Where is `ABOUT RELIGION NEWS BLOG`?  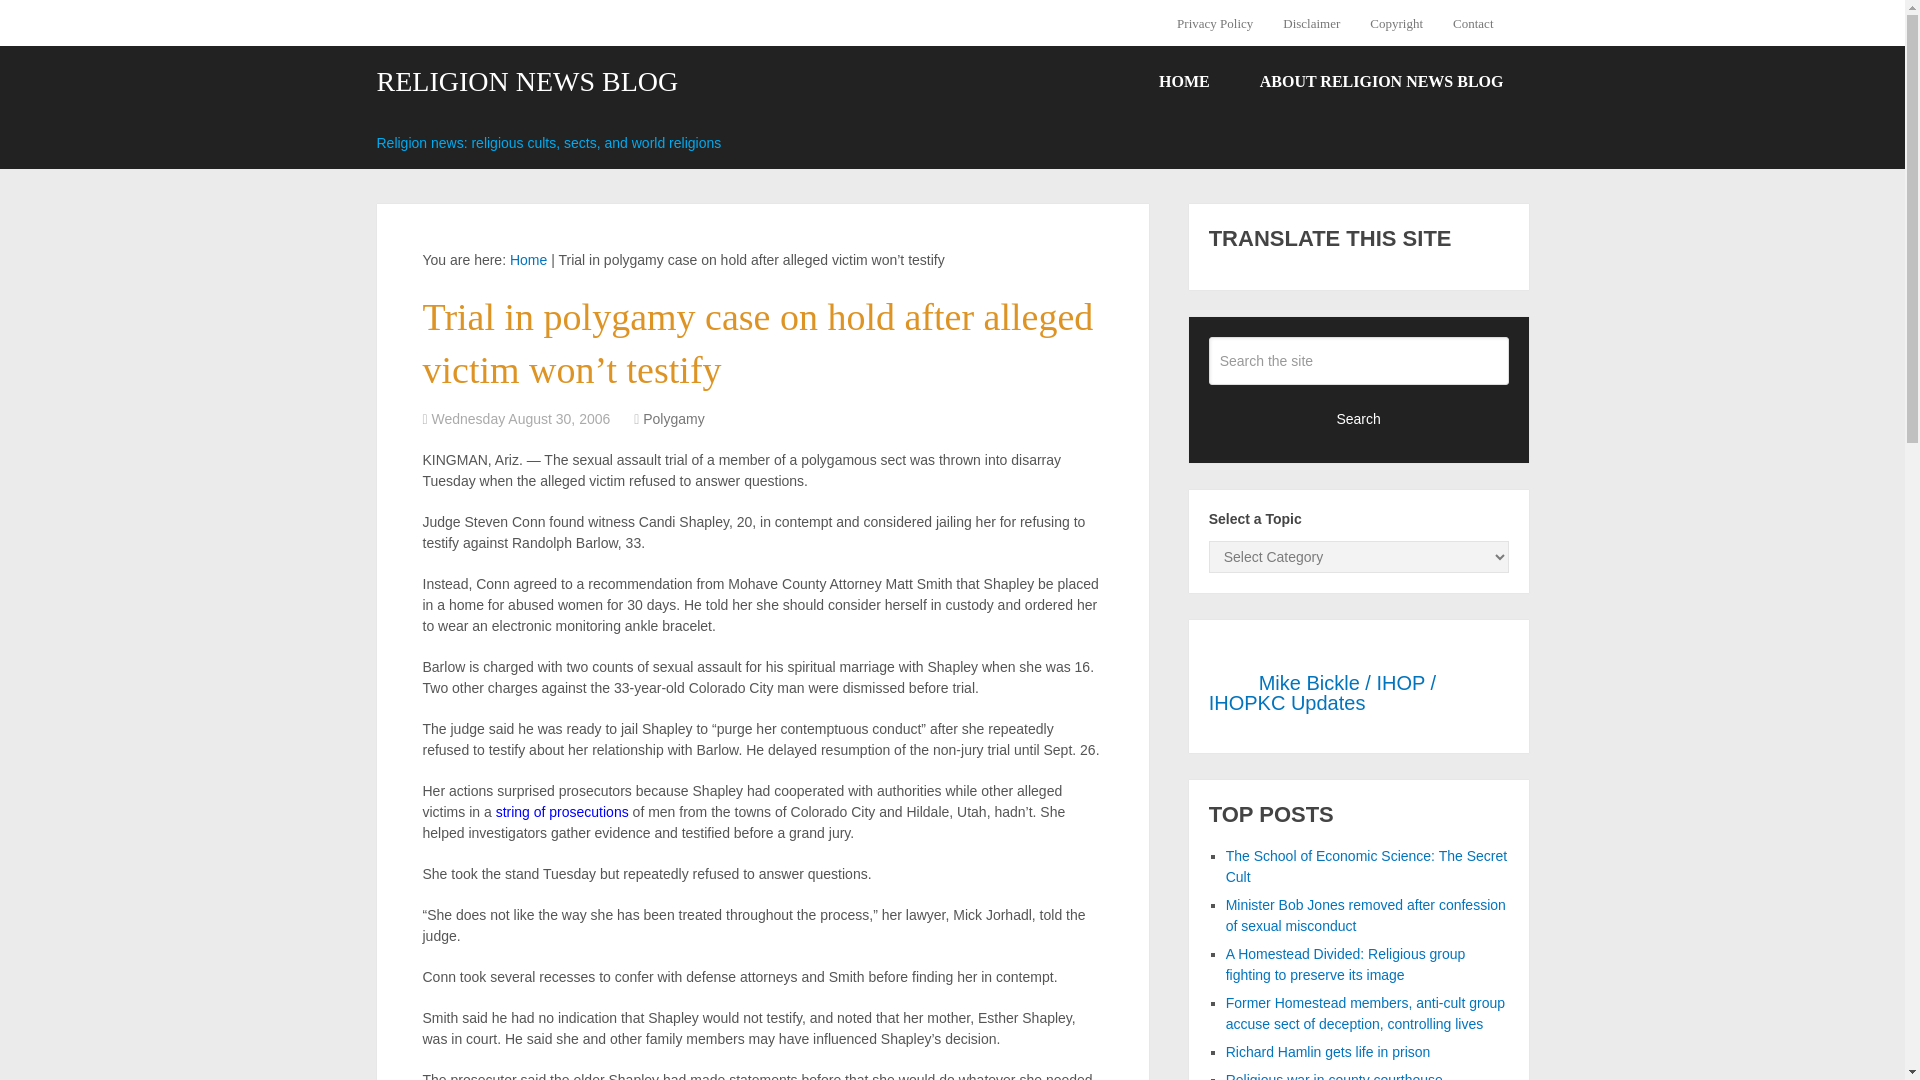 ABOUT RELIGION NEWS BLOG is located at coordinates (1381, 82).